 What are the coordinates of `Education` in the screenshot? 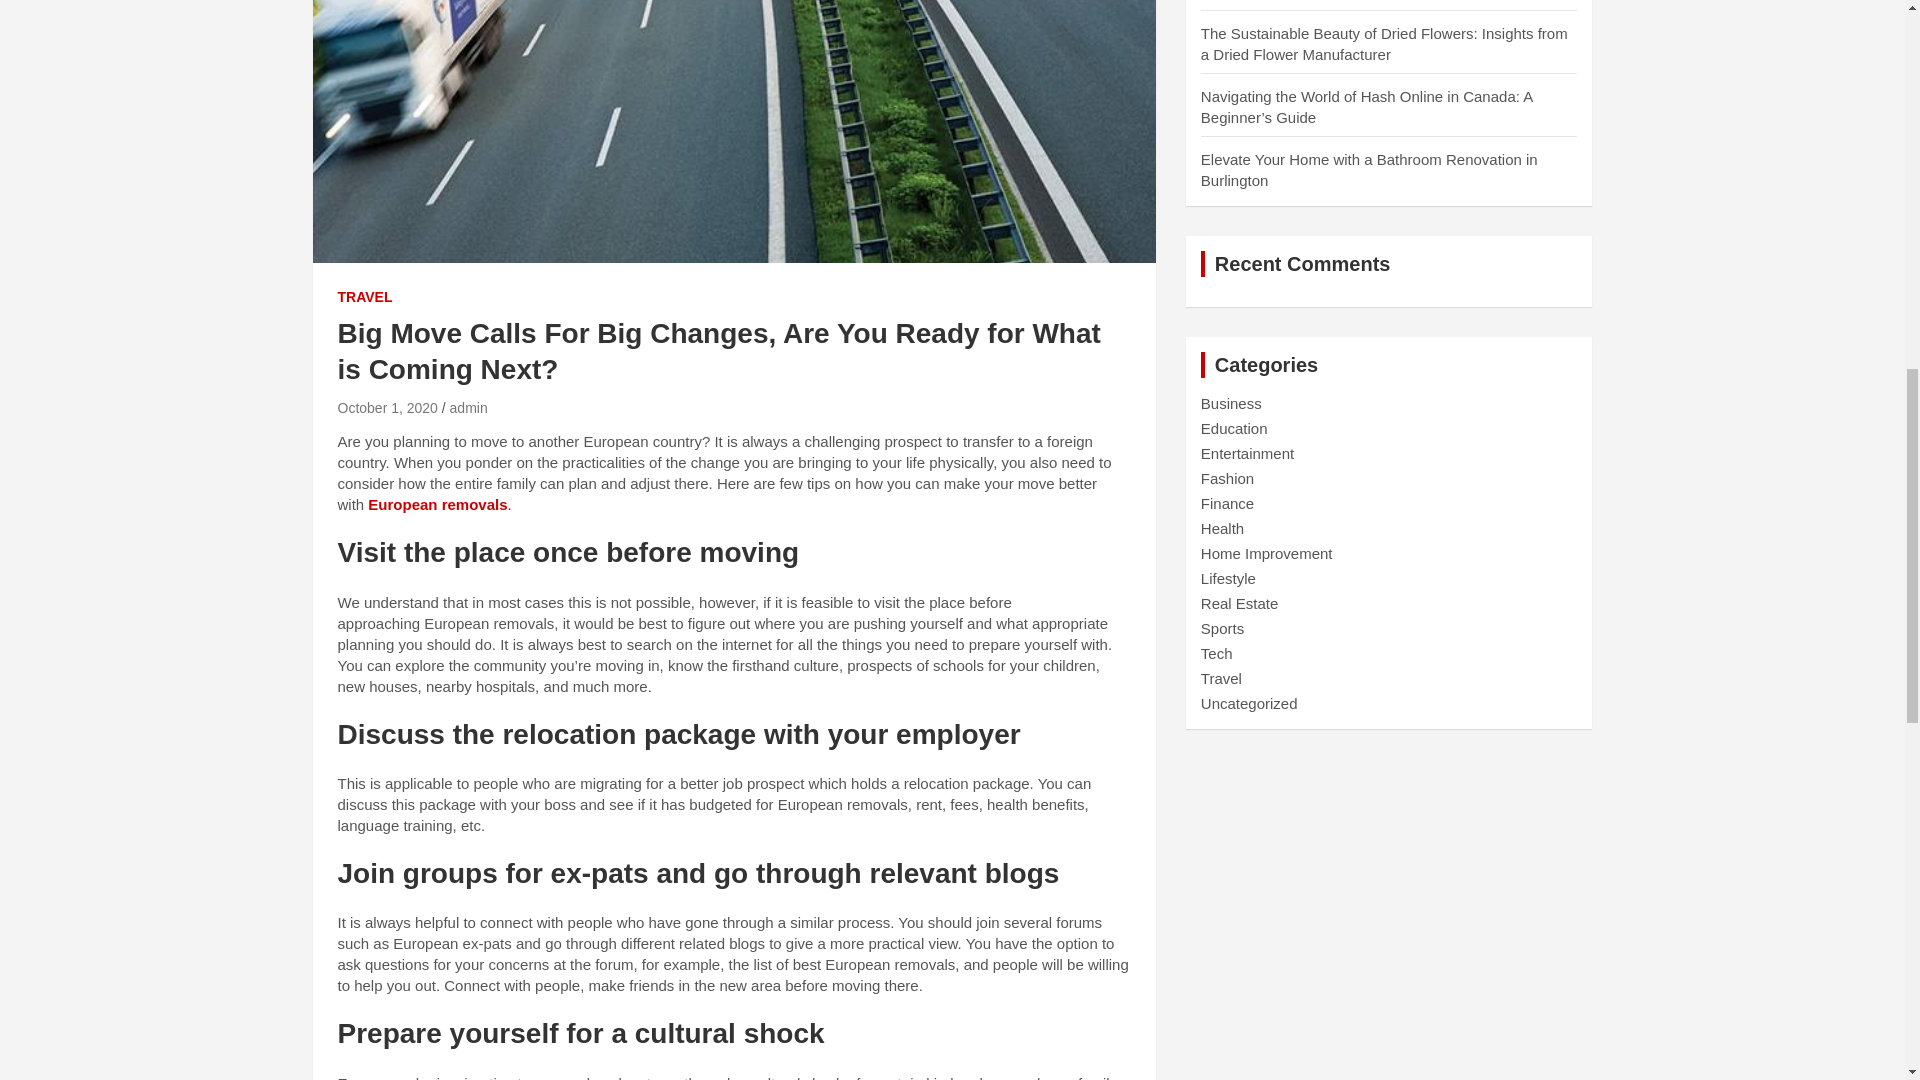 It's located at (1234, 428).